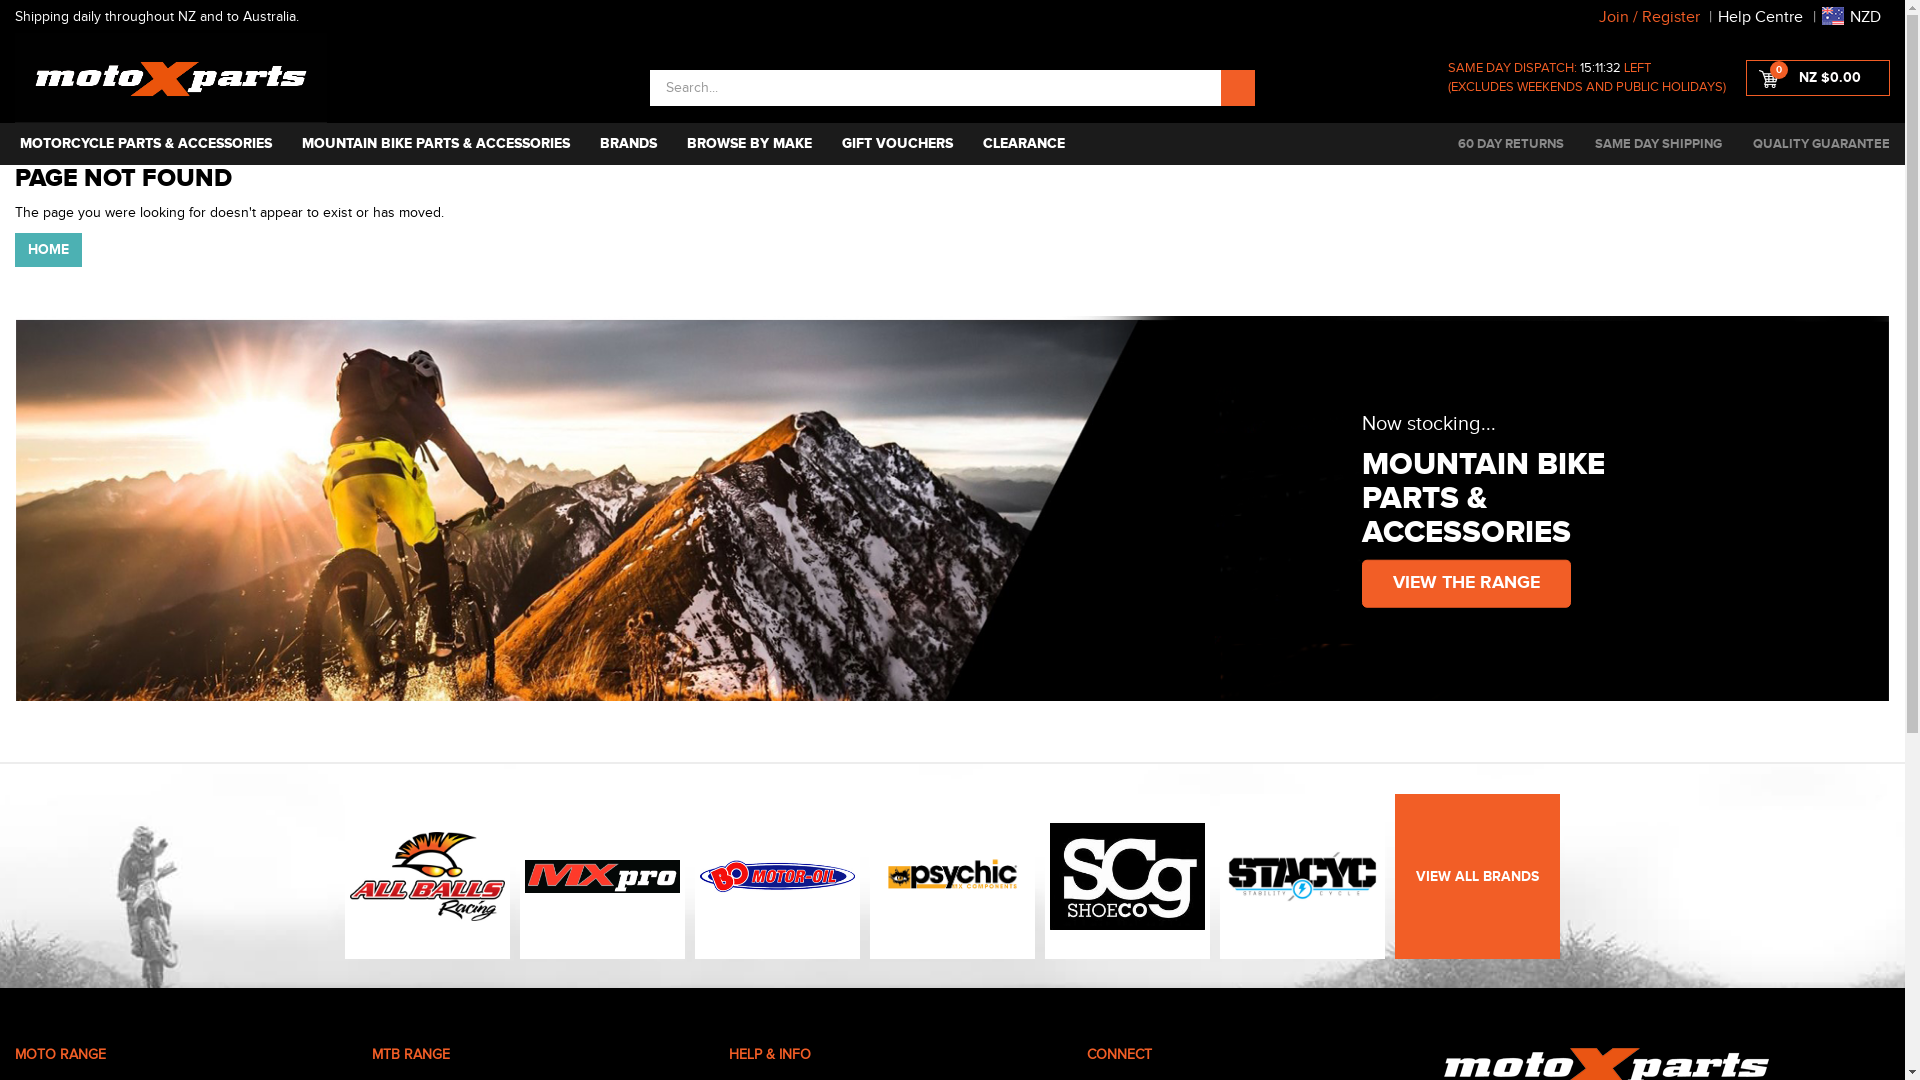 Image resolution: width=1920 pixels, height=1080 pixels. Describe the element at coordinates (1466, 584) in the screenshot. I see `VIEW THE RANGE` at that location.